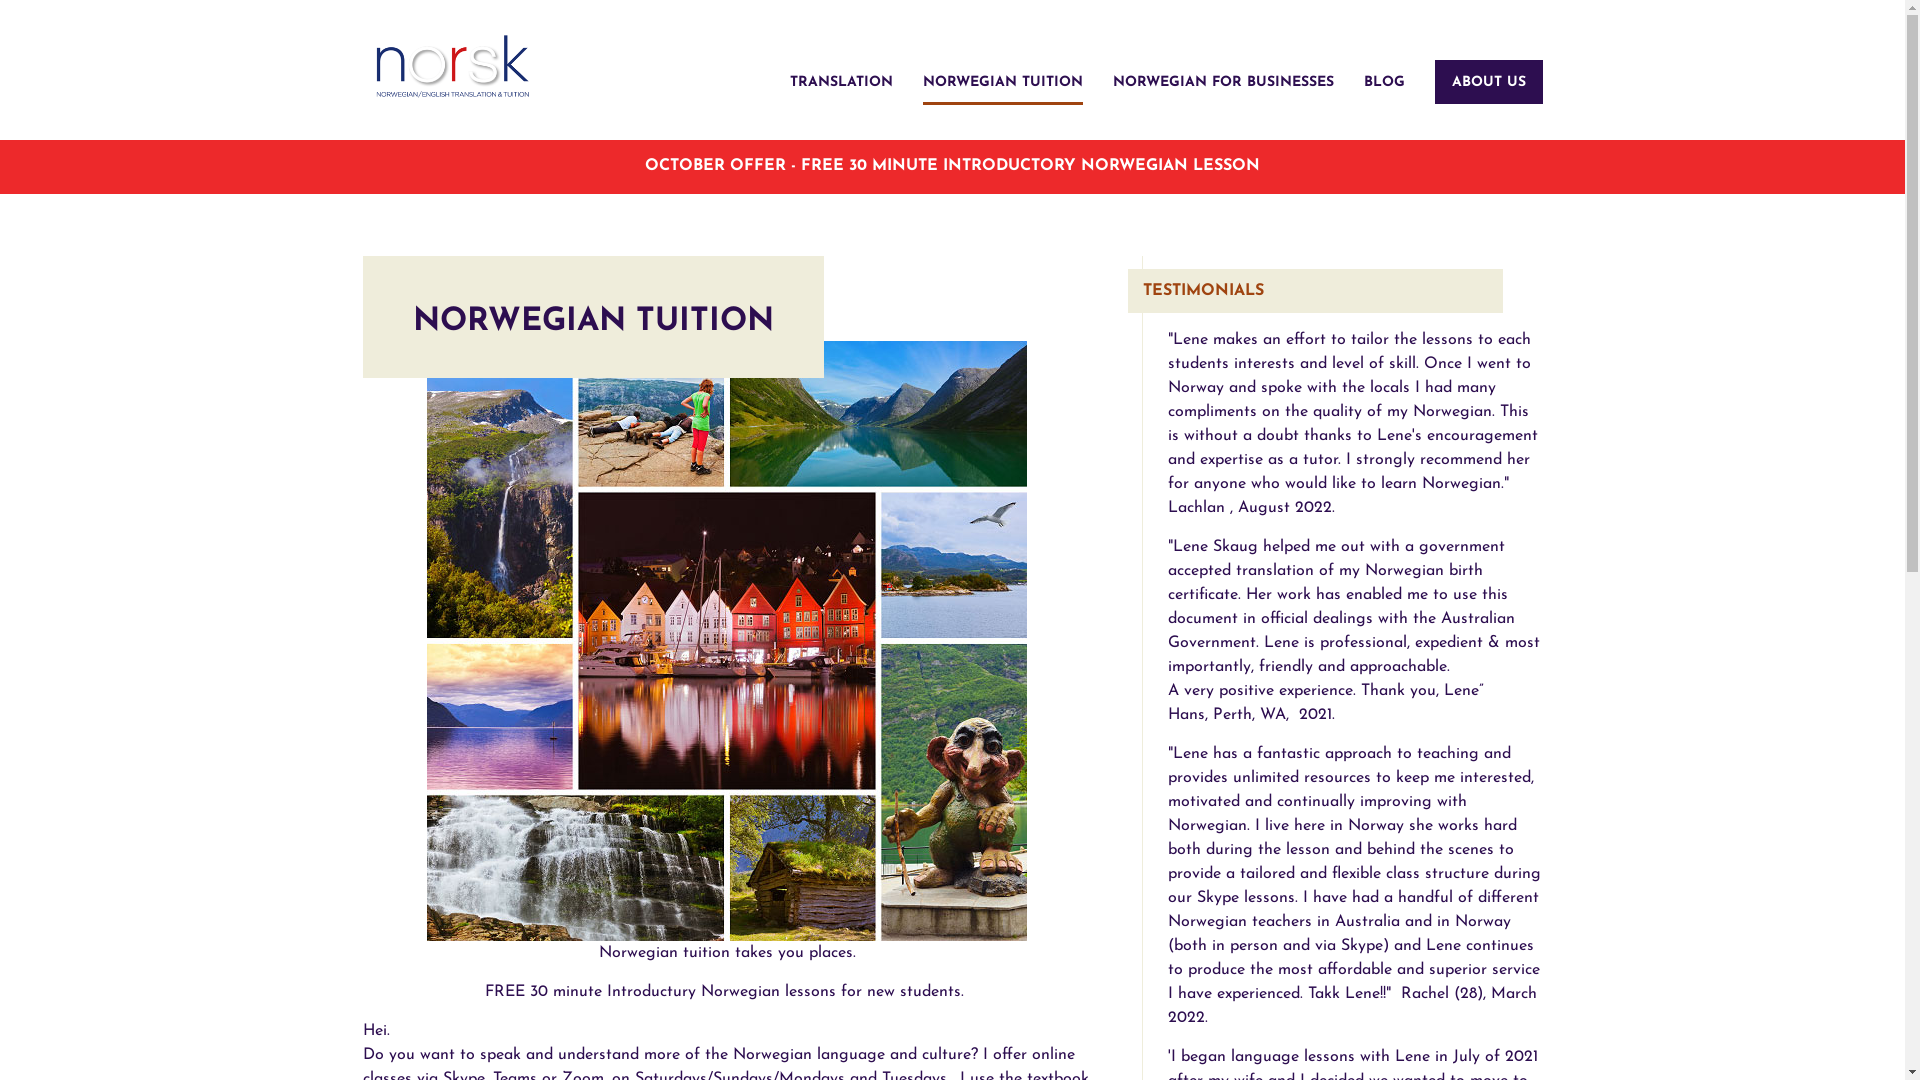  I want to click on NORWEGIAN FOR BUSINESSES, so click(1222, 82).